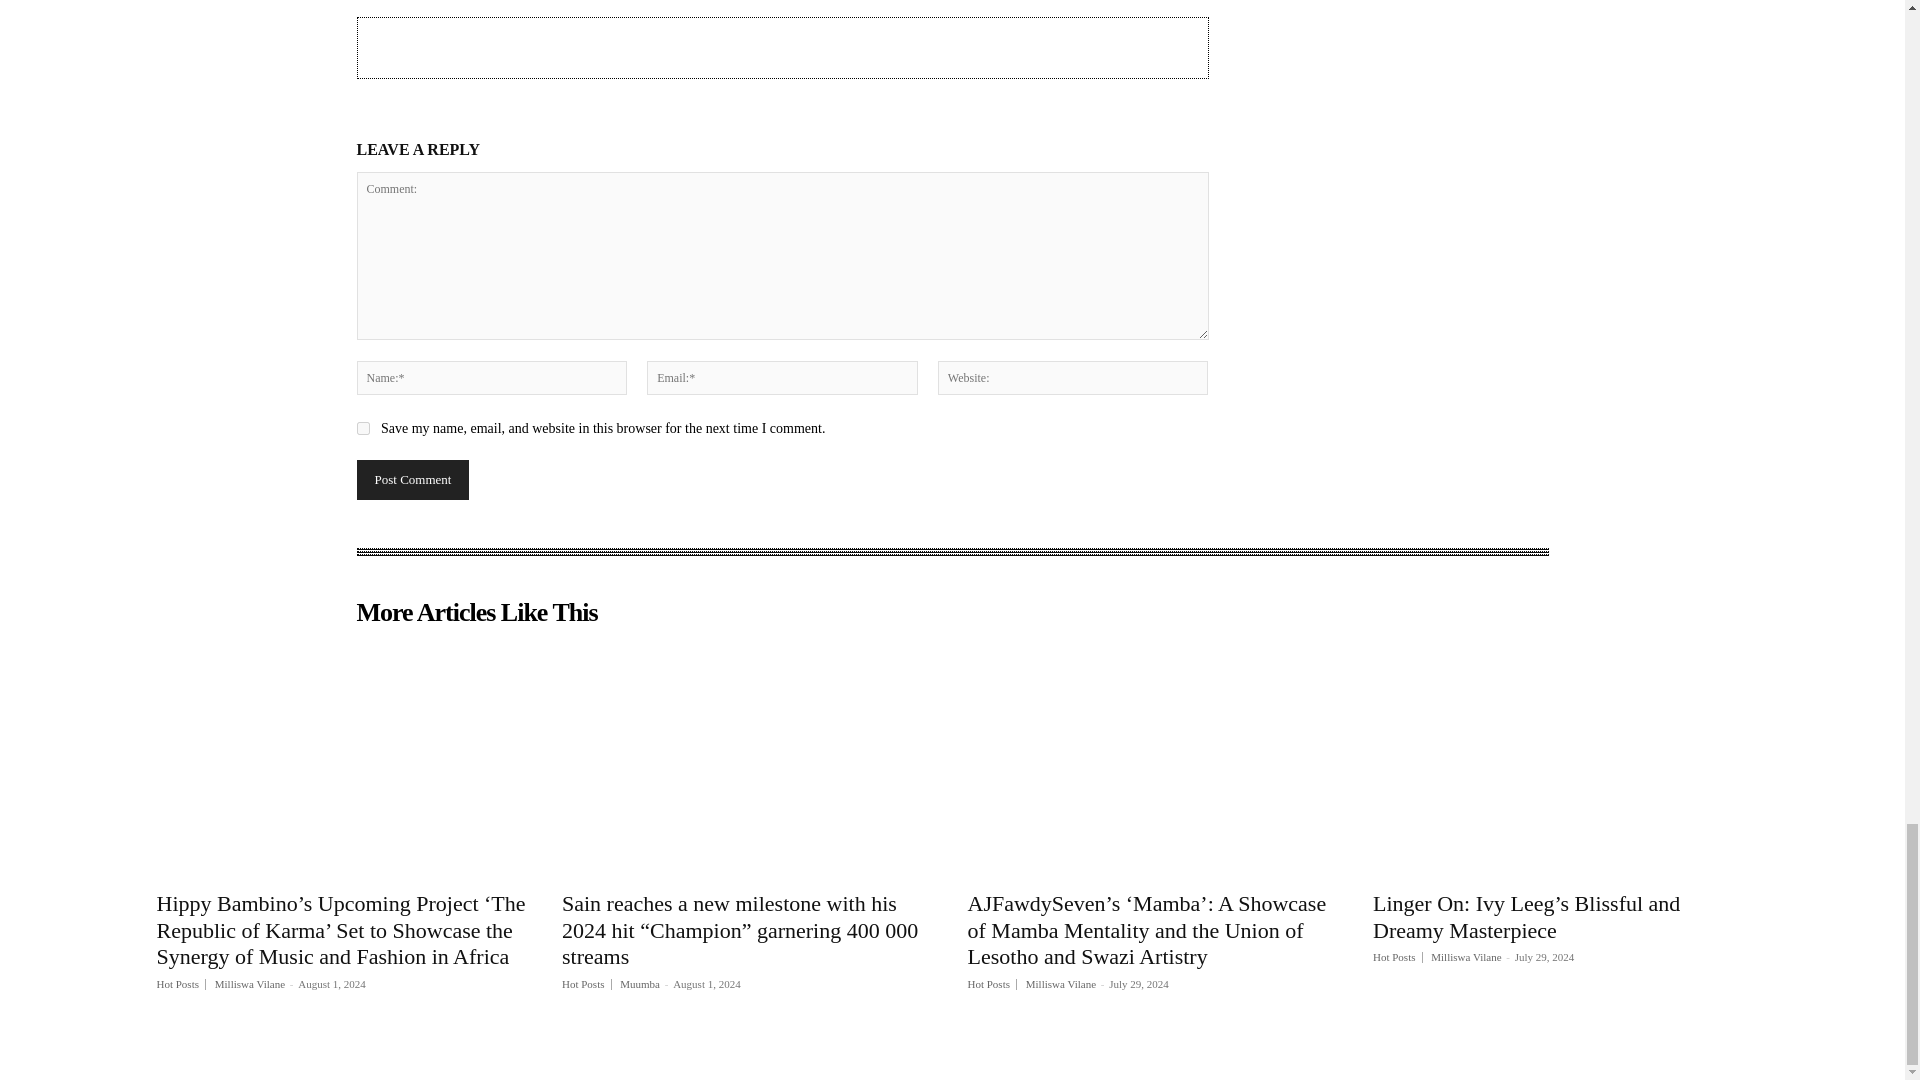 This screenshot has width=1920, height=1080. I want to click on yes, so click(362, 428).